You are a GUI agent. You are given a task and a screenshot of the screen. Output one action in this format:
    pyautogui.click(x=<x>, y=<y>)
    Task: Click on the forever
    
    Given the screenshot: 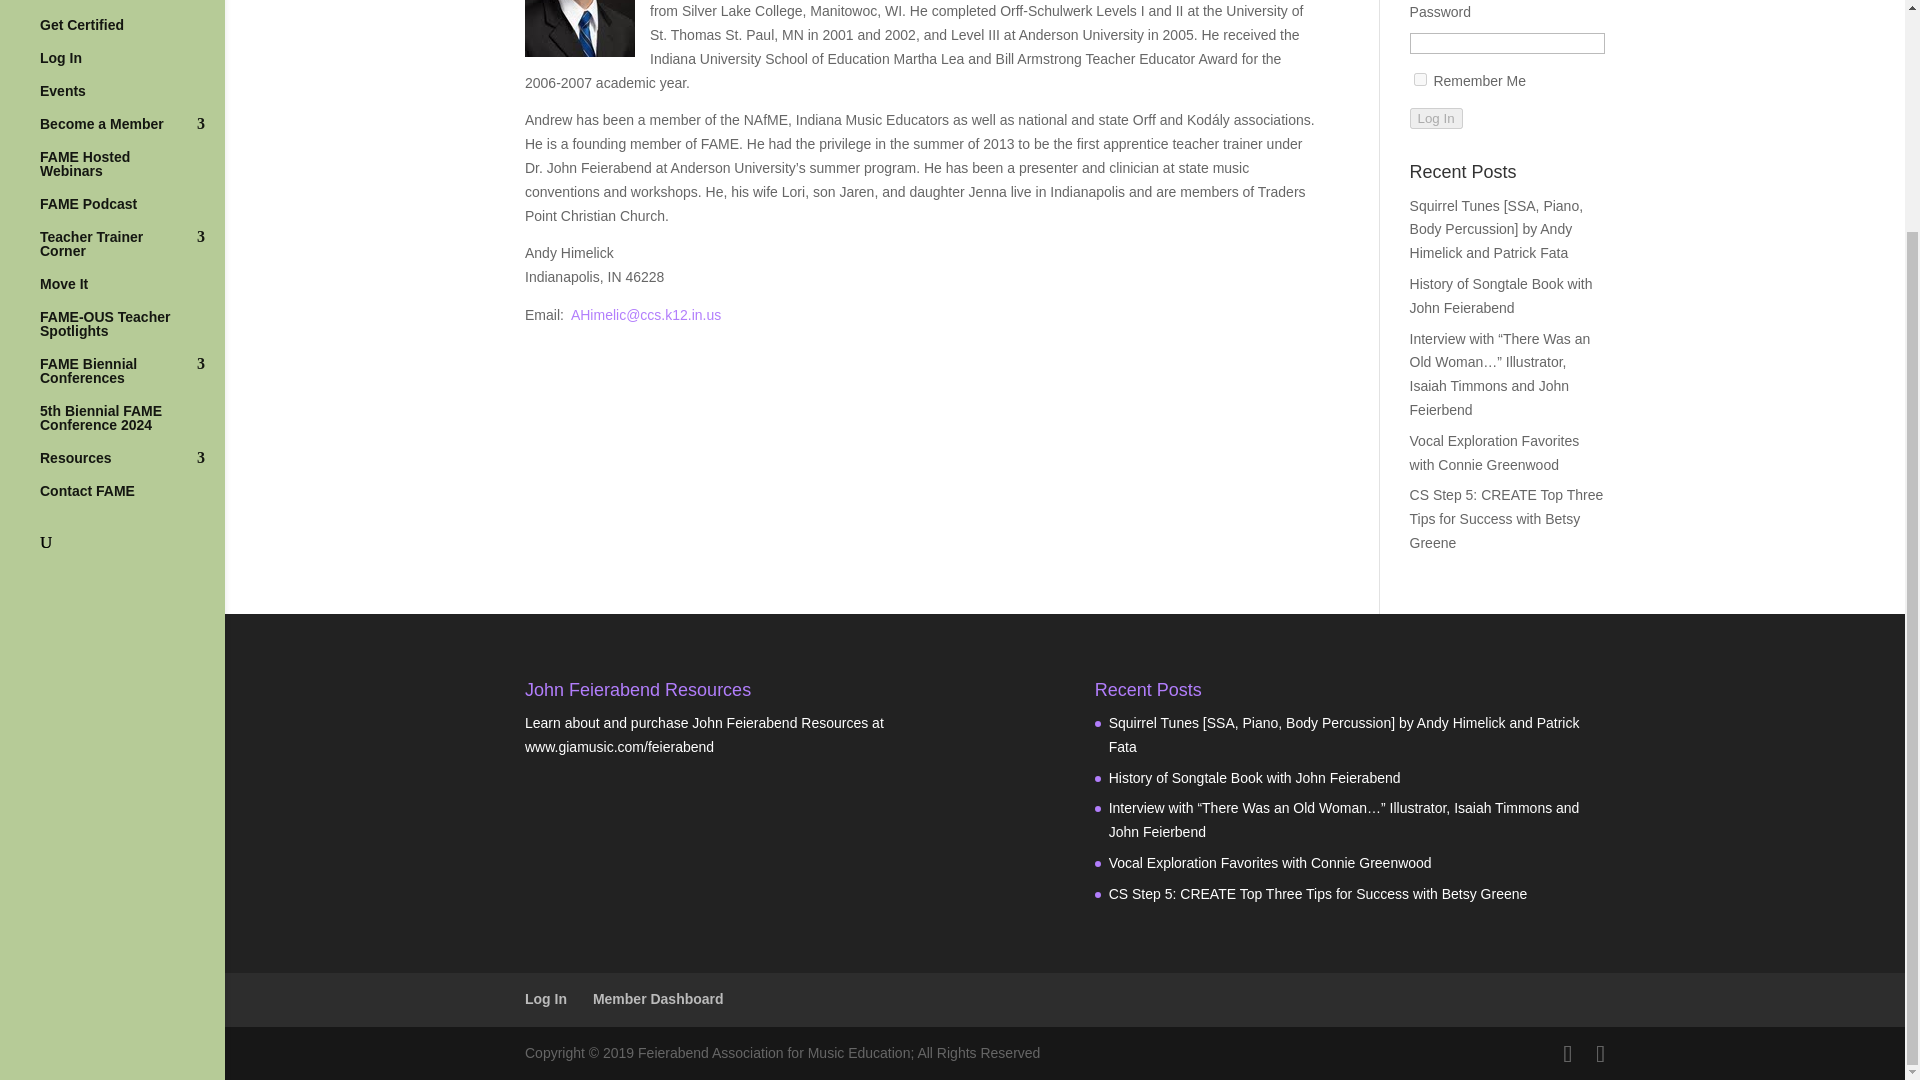 What is the action you would take?
    pyautogui.click(x=1420, y=80)
    